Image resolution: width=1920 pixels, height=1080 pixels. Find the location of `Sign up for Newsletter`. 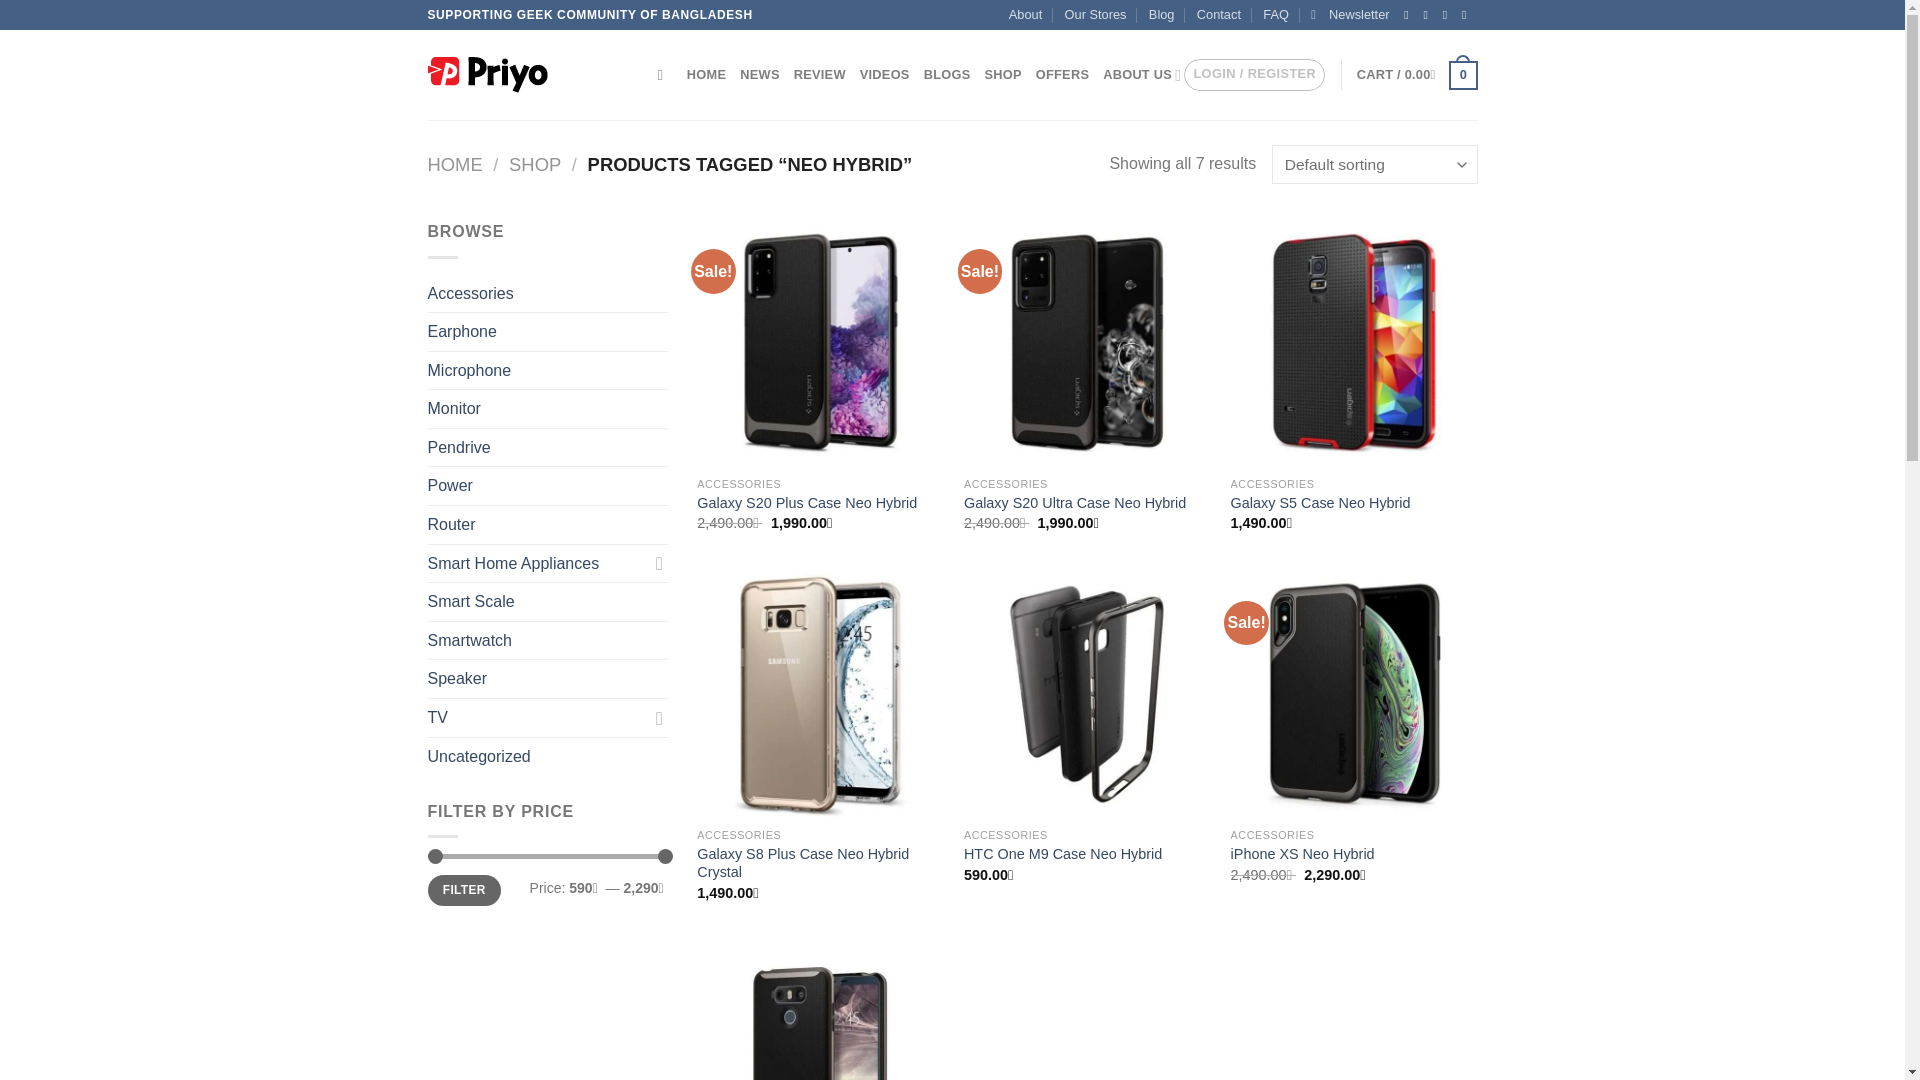

Sign up for Newsletter is located at coordinates (1350, 15).